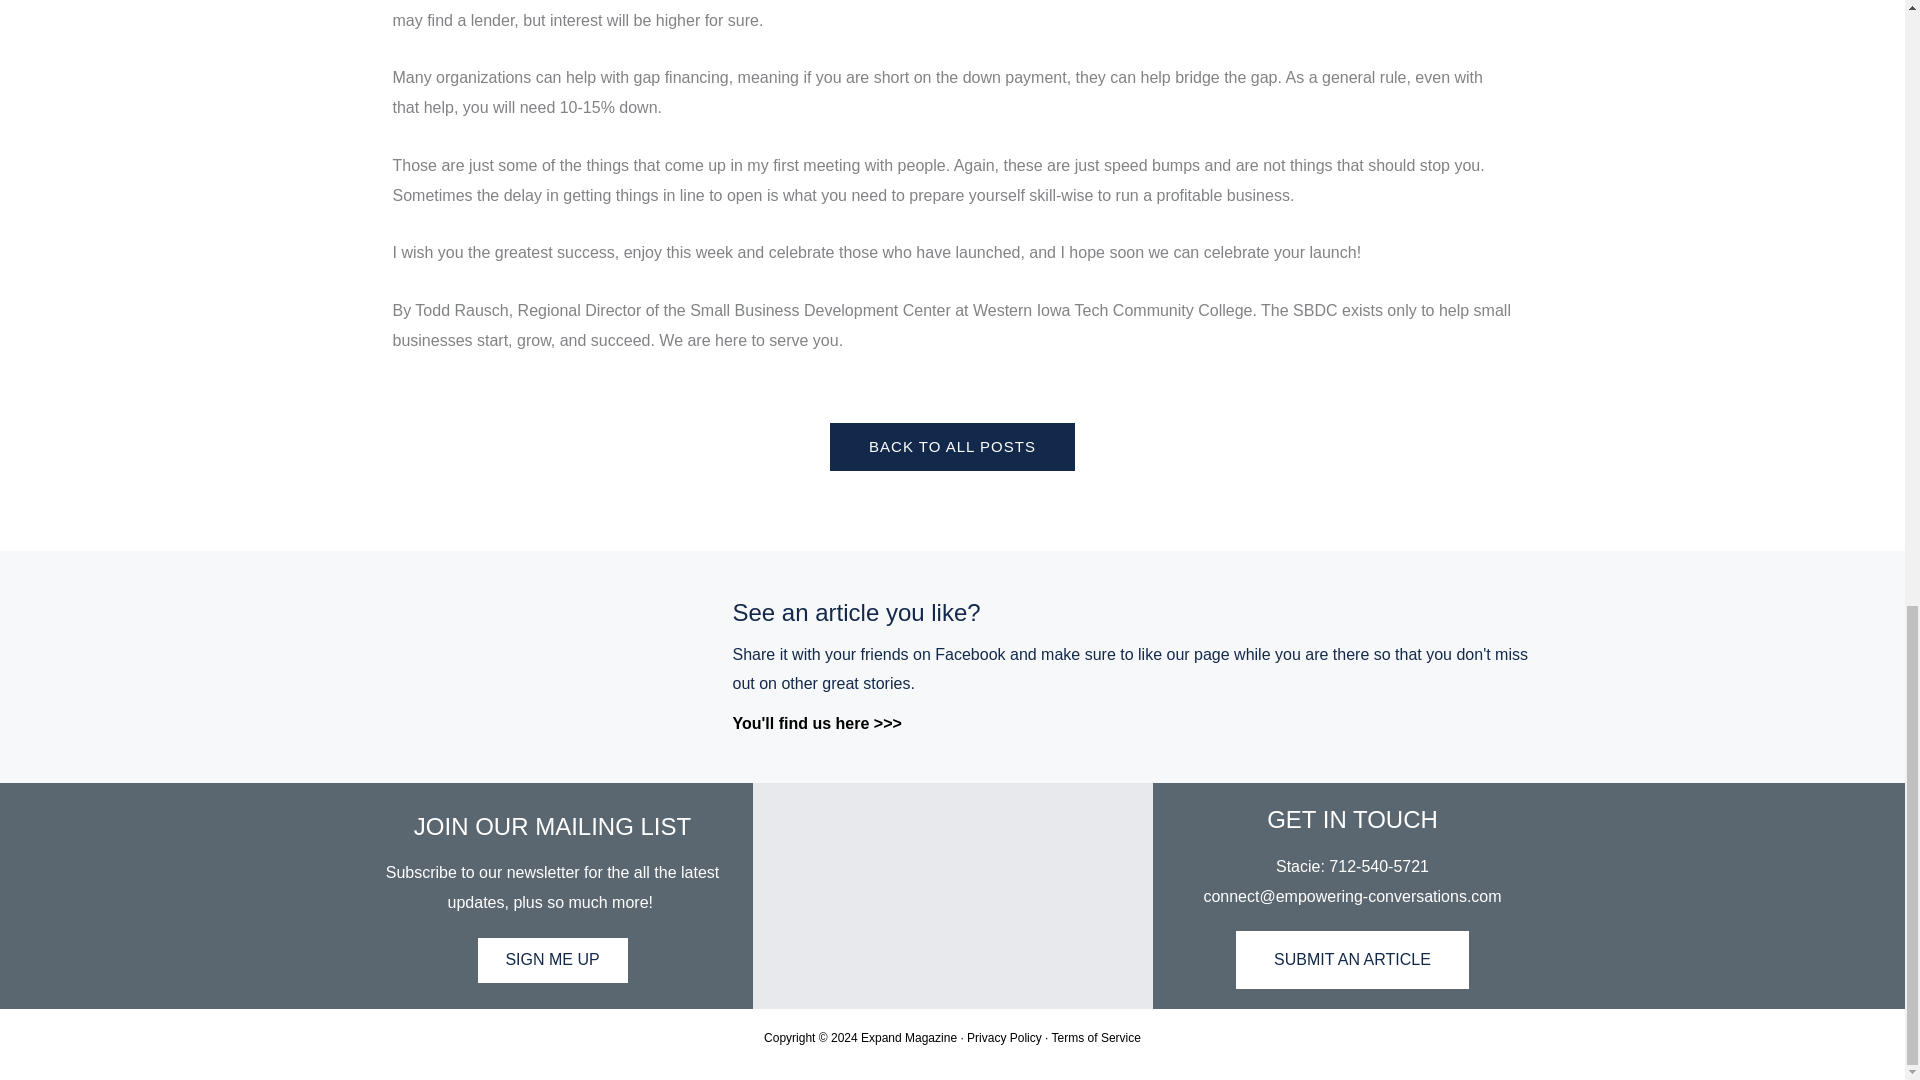  What do you see at coordinates (952, 446) in the screenshot?
I see `BACK TO ALL POSTS` at bounding box center [952, 446].